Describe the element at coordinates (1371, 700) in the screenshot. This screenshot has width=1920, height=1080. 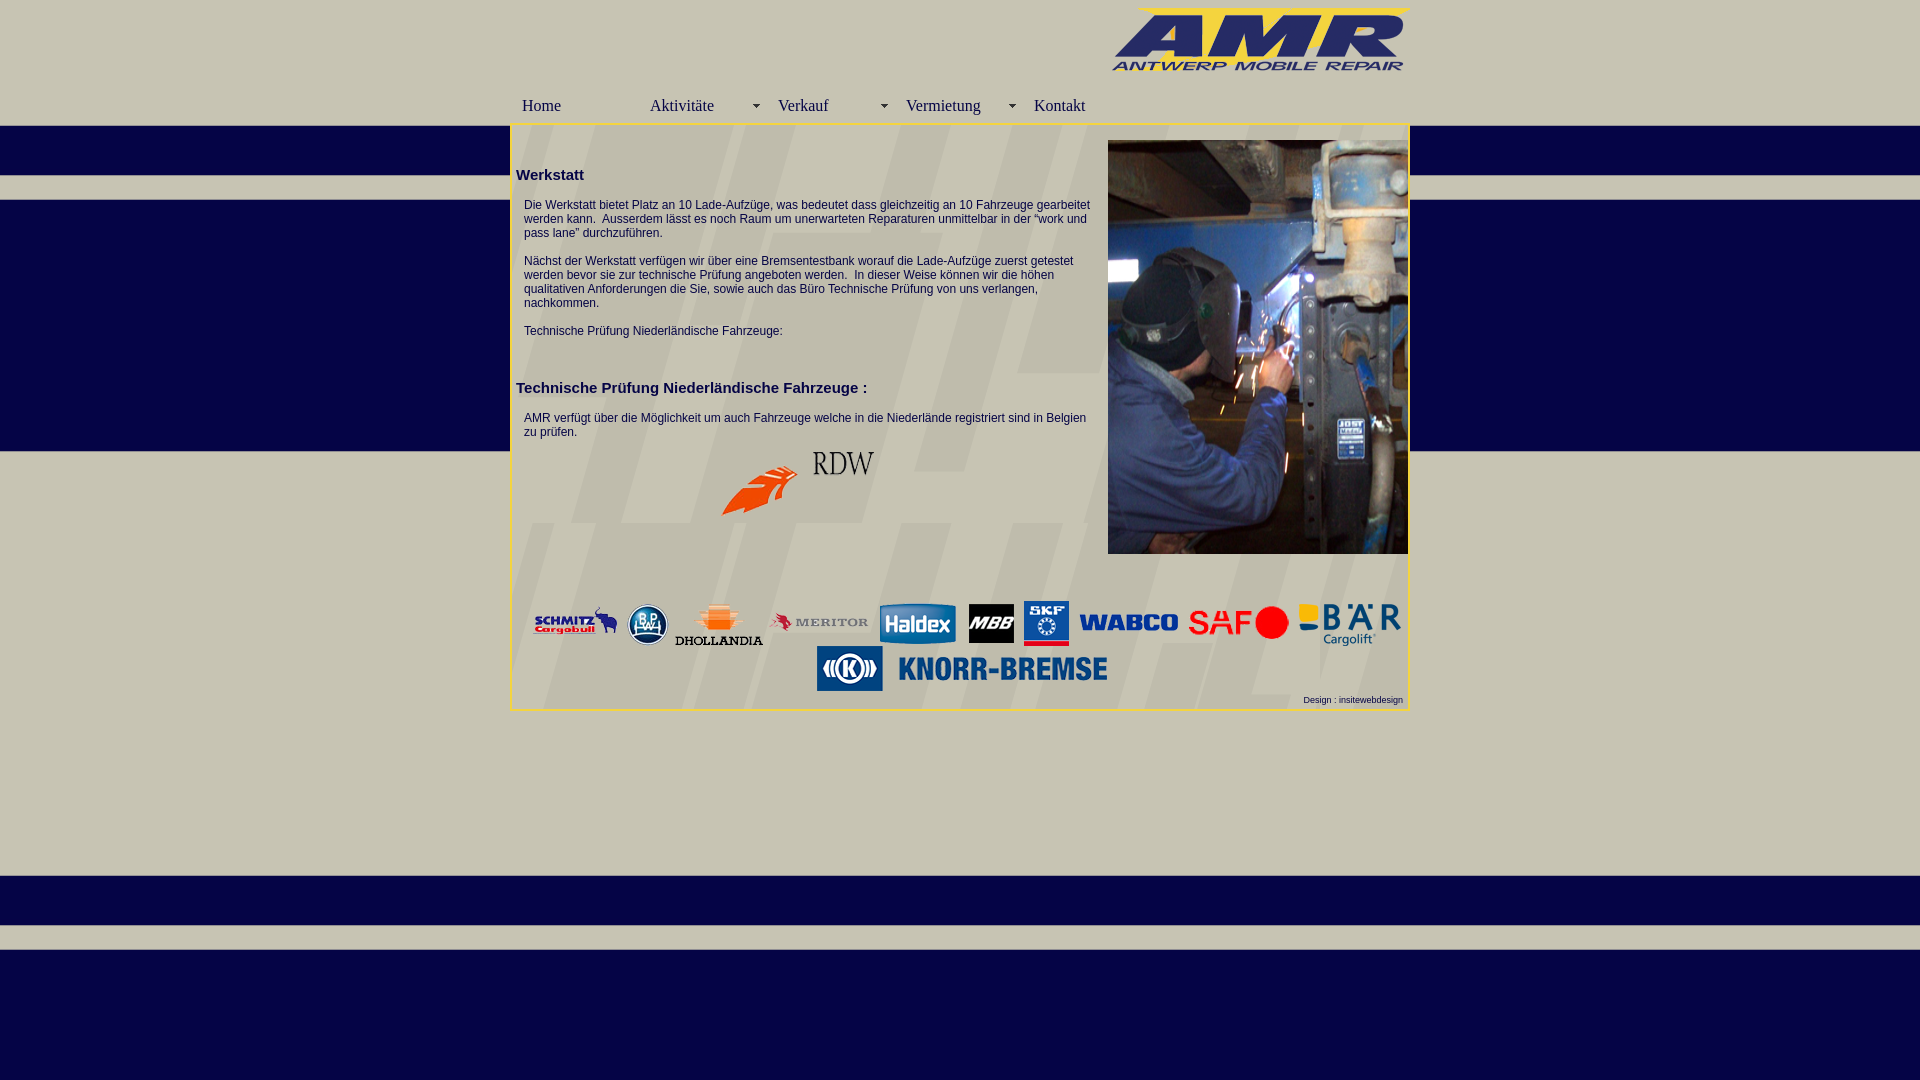
I see `insitewebdesign` at that location.